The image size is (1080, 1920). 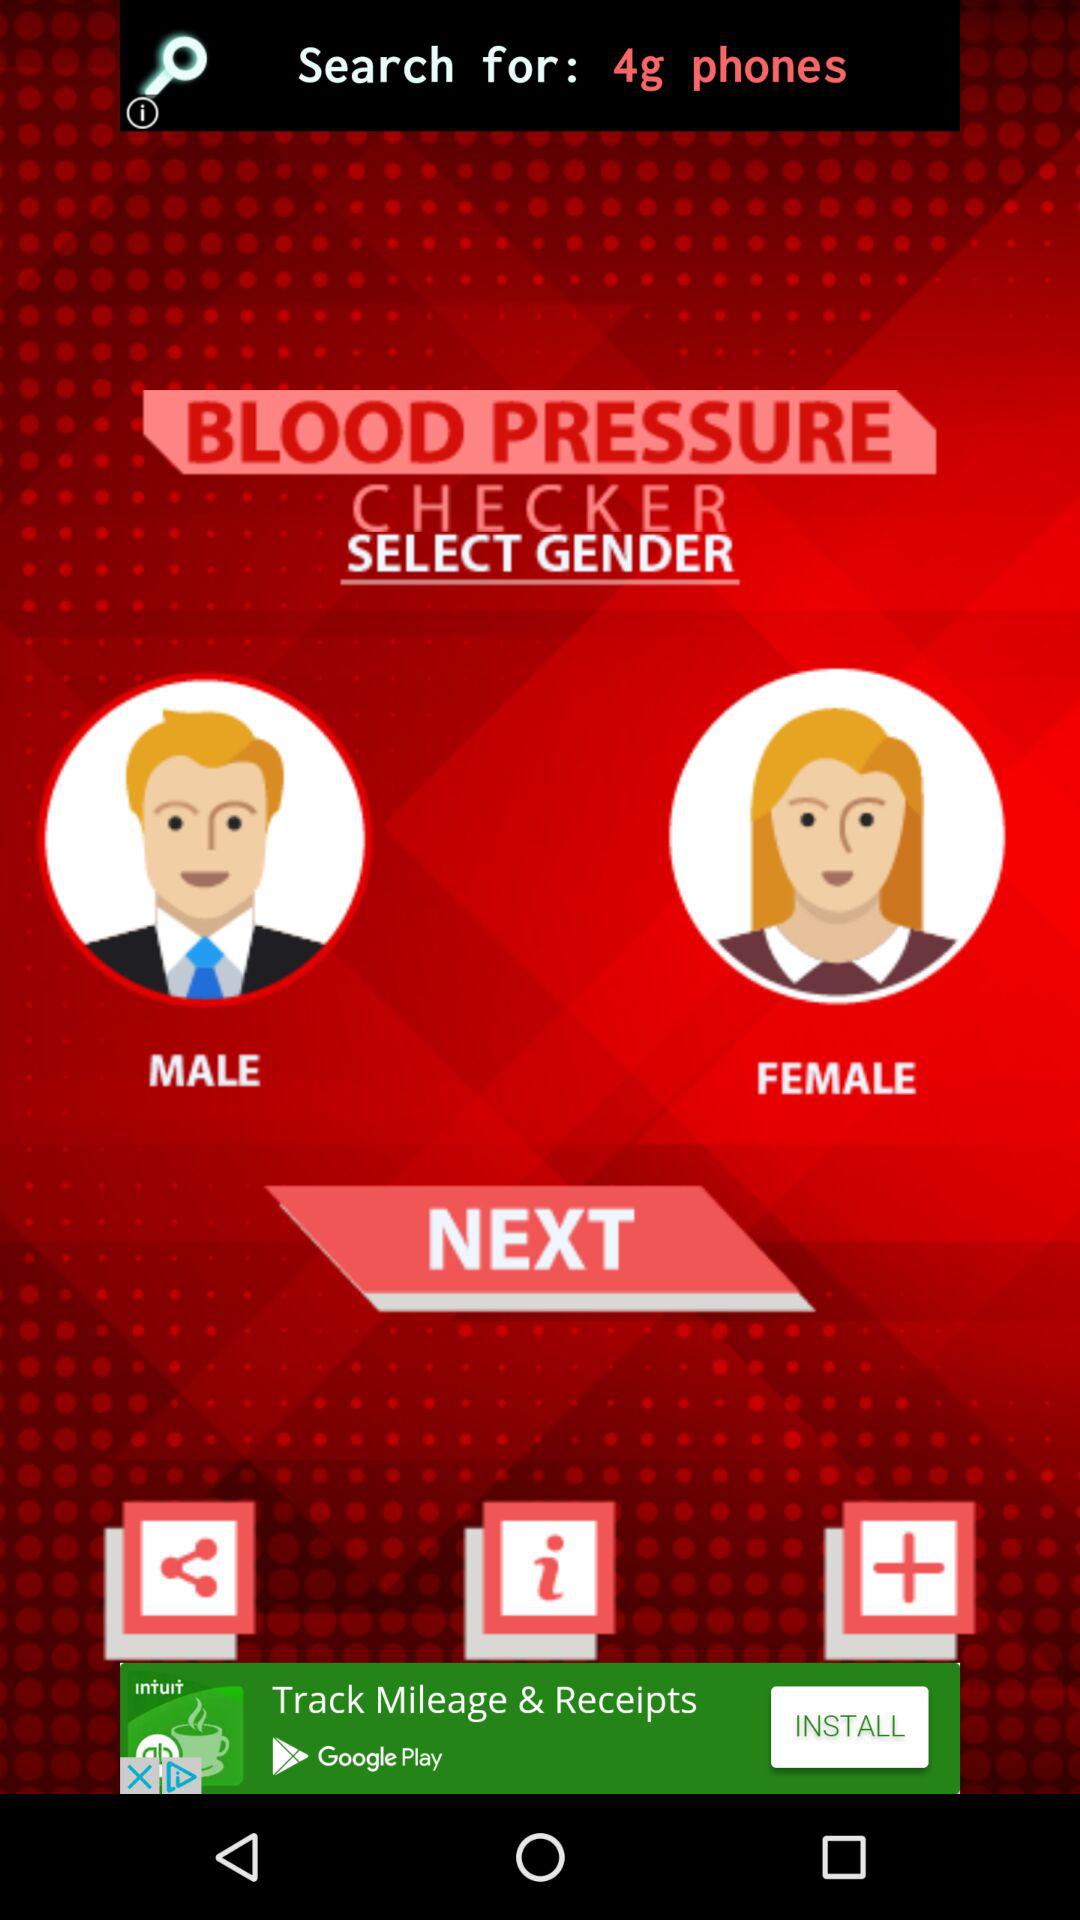 What do you see at coordinates (539, 1248) in the screenshot?
I see `next` at bounding box center [539, 1248].